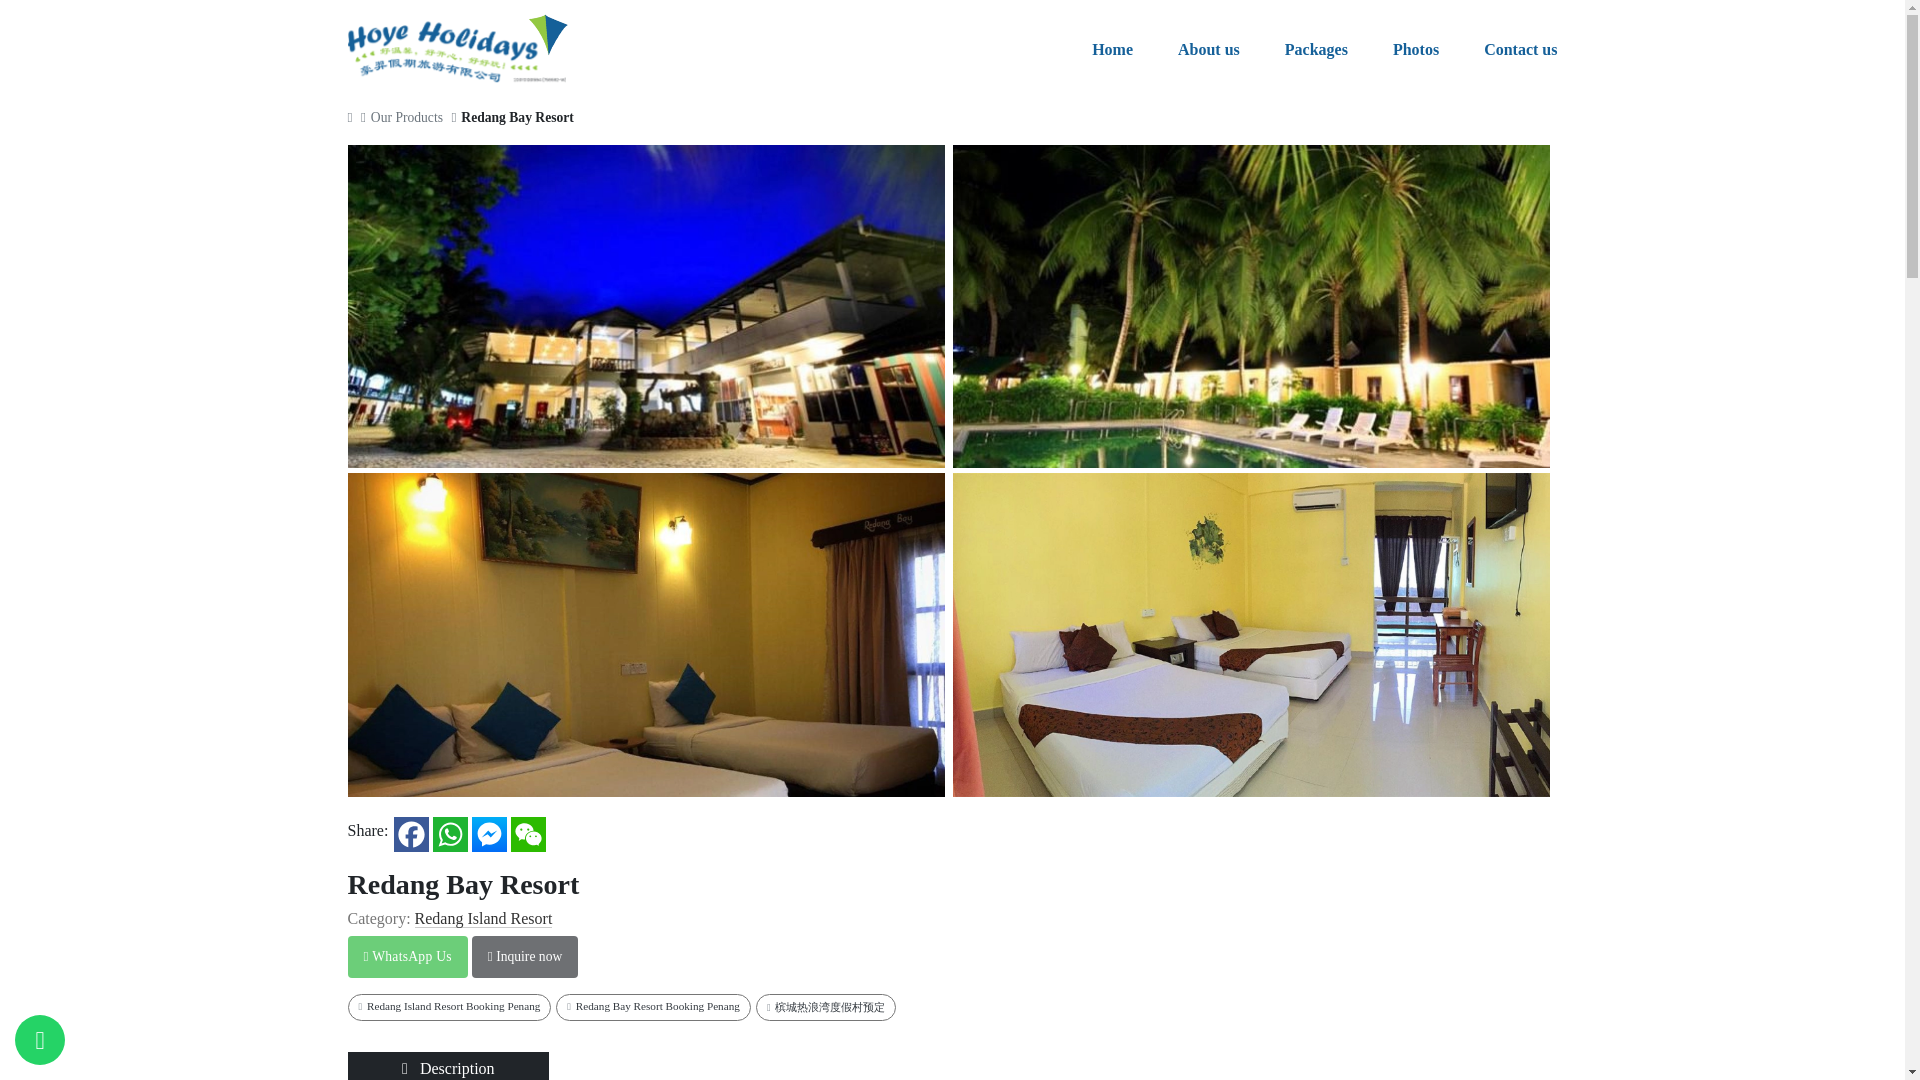 Image resolution: width=1920 pixels, height=1080 pixels. Describe the element at coordinates (1316, 49) in the screenshot. I see `Packages` at that location.